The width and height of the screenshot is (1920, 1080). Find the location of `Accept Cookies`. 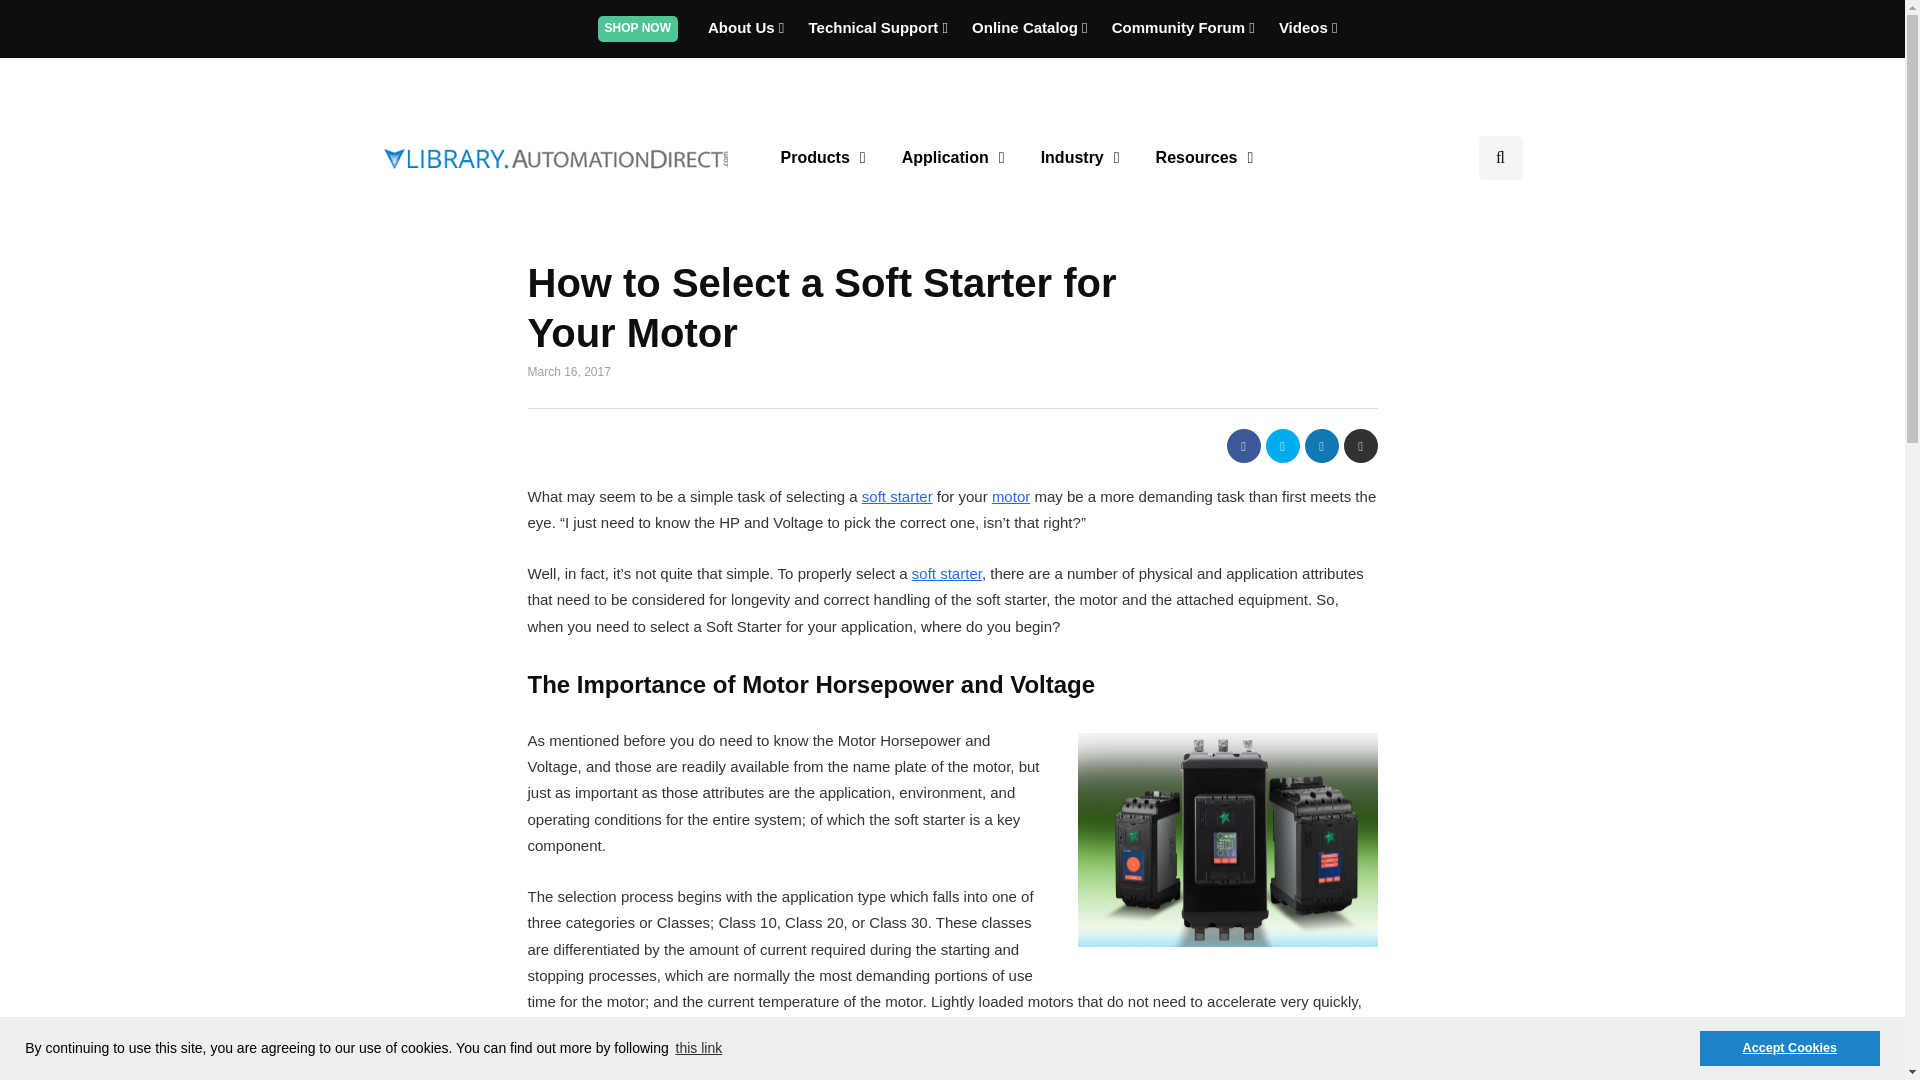

Accept Cookies is located at coordinates (1789, 1048).